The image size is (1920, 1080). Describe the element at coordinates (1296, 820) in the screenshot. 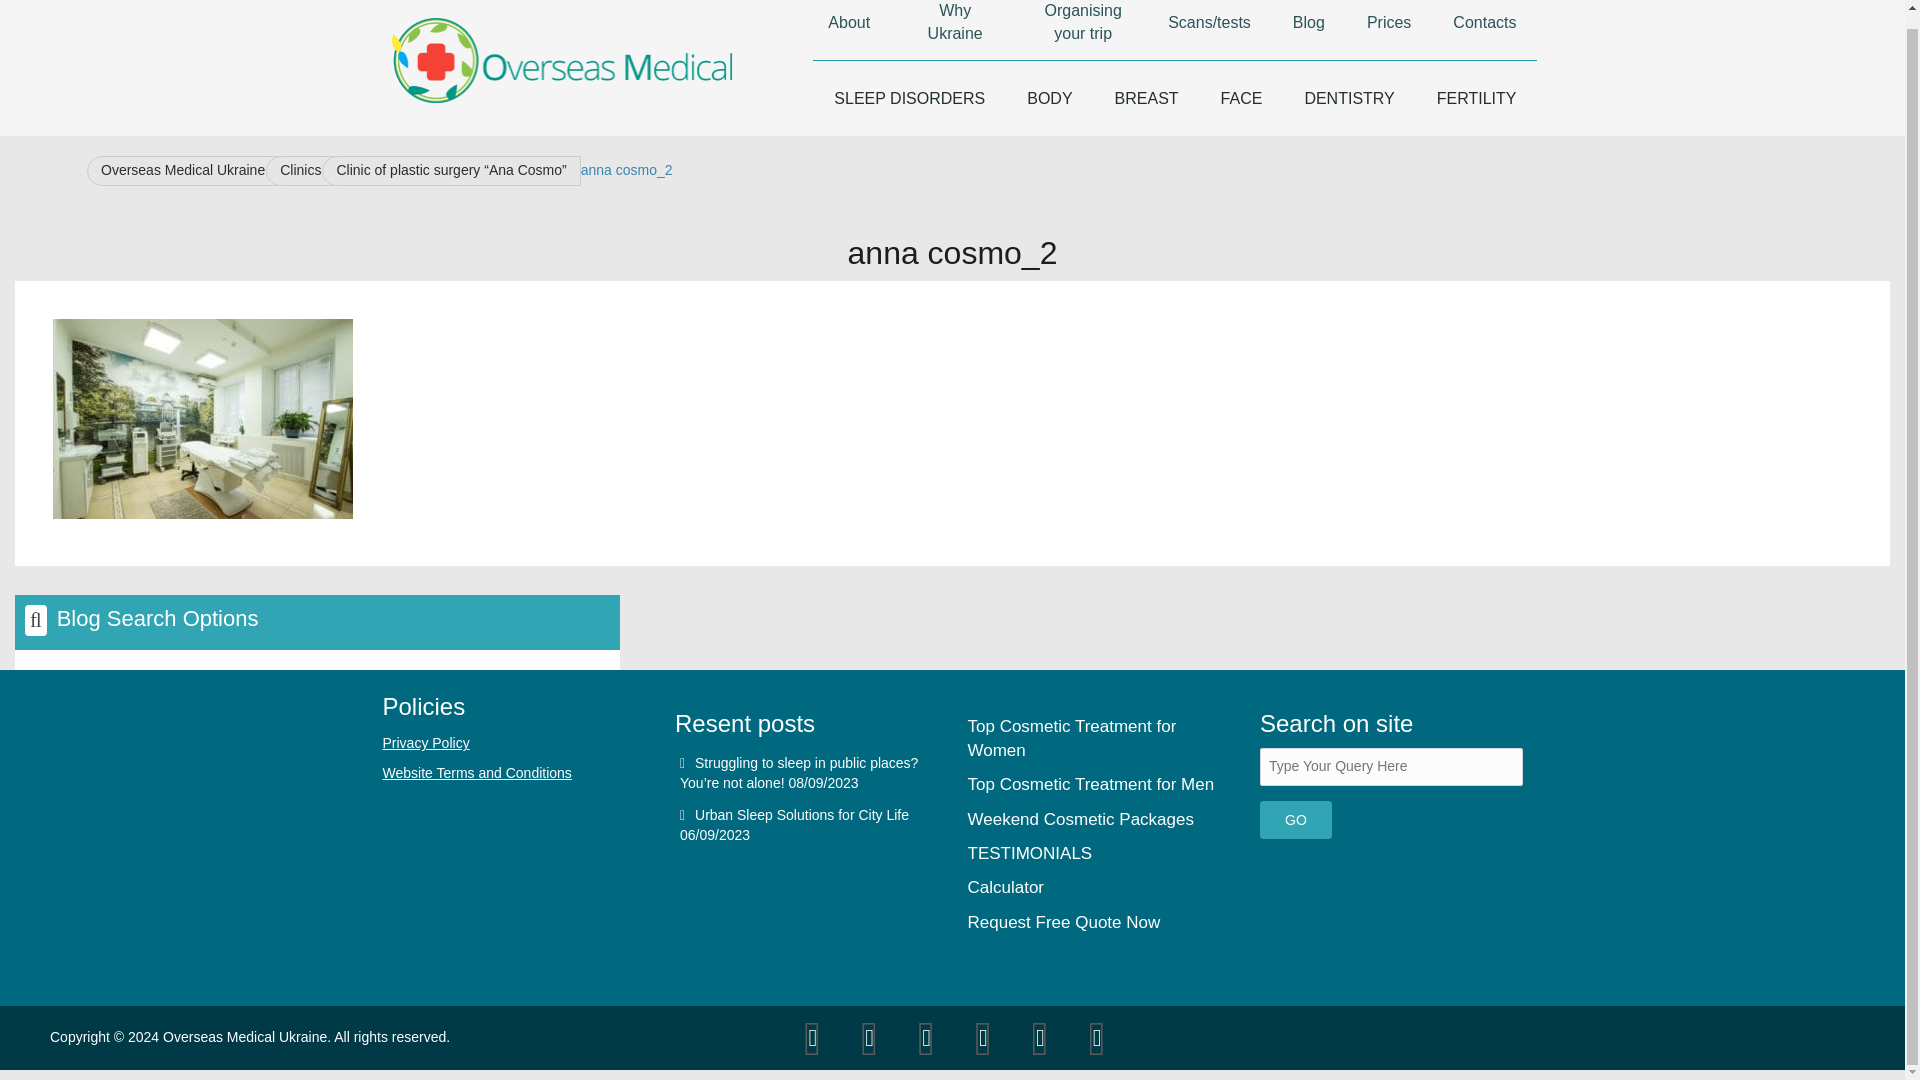

I see `GO` at that location.